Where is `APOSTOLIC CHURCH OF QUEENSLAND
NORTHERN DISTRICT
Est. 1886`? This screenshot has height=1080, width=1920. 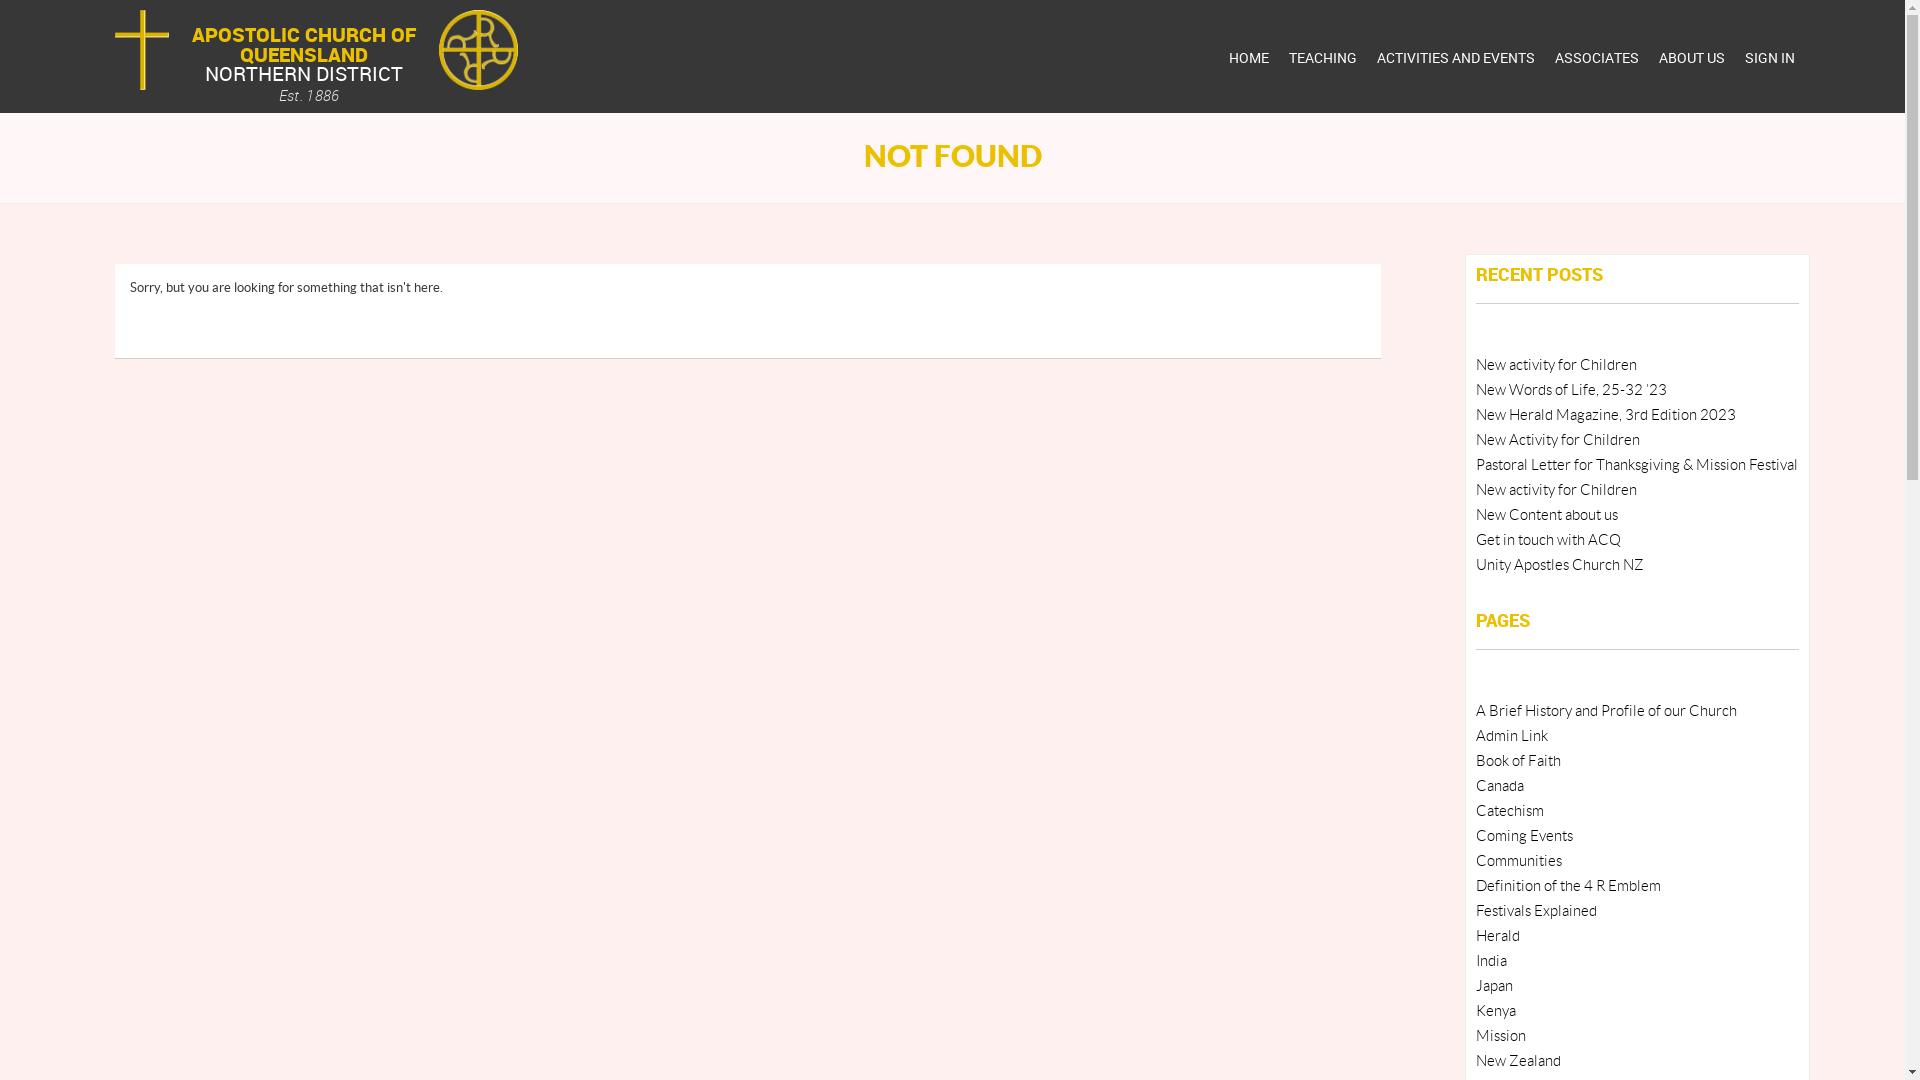
APOSTOLIC CHURCH OF QUEENSLAND
NORTHERN DISTRICT
Est. 1886 is located at coordinates (299, 62).